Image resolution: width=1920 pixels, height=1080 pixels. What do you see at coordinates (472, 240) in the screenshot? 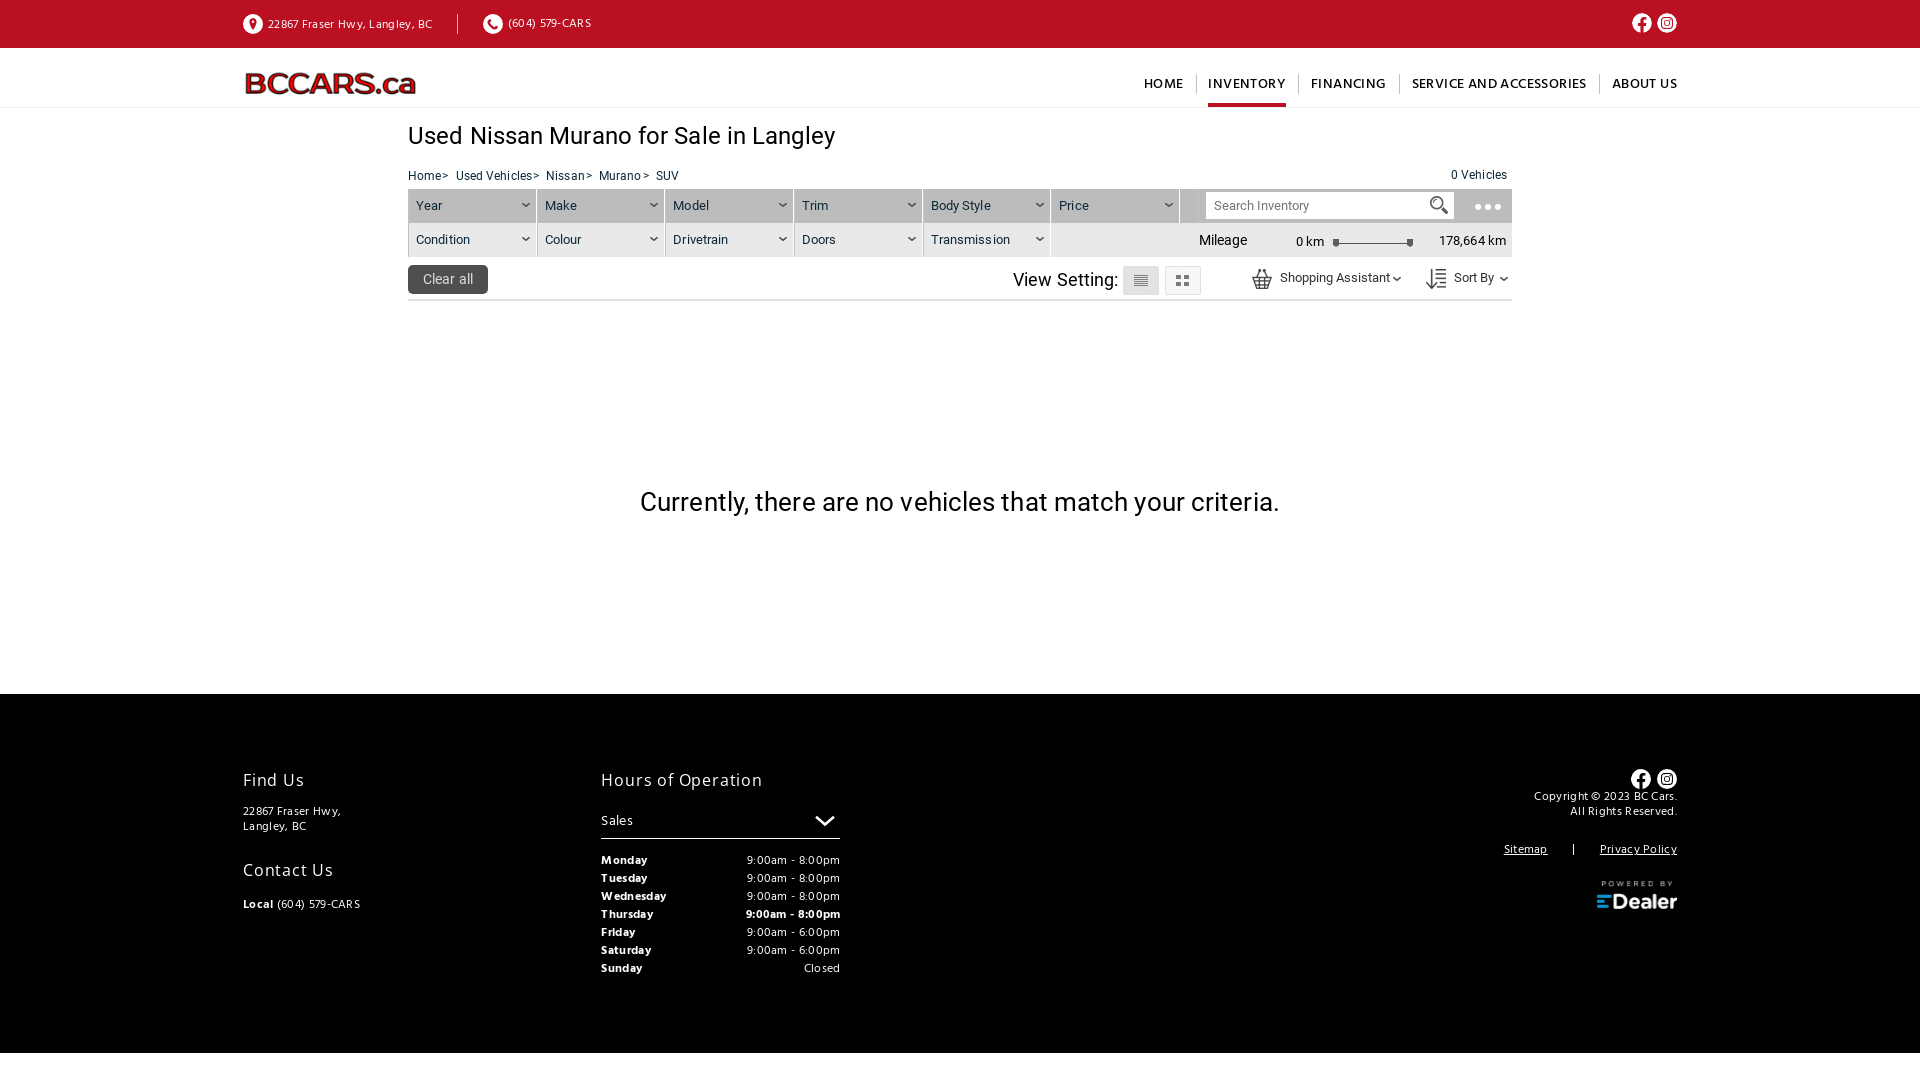
I see `Condition` at bounding box center [472, 240].